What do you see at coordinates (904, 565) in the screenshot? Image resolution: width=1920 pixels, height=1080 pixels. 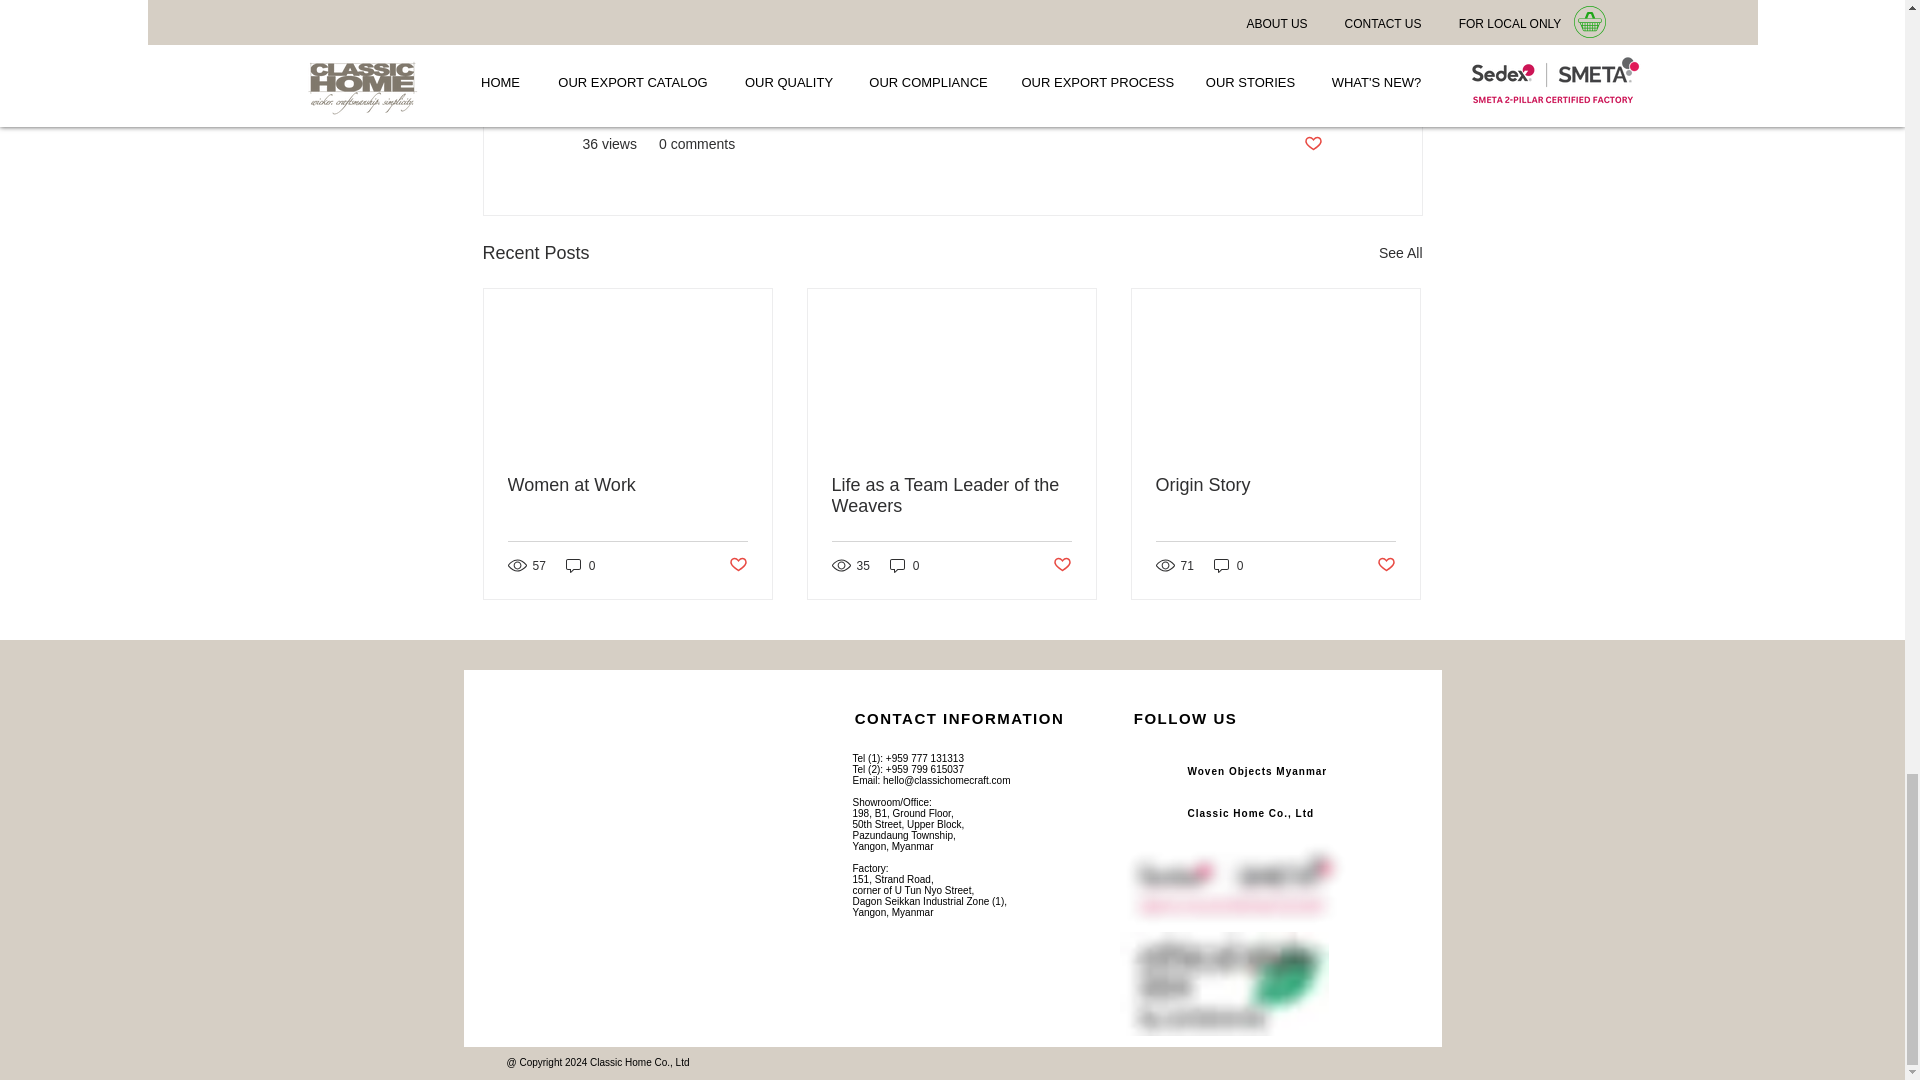 I see `0` at bounding box center [904, 565].